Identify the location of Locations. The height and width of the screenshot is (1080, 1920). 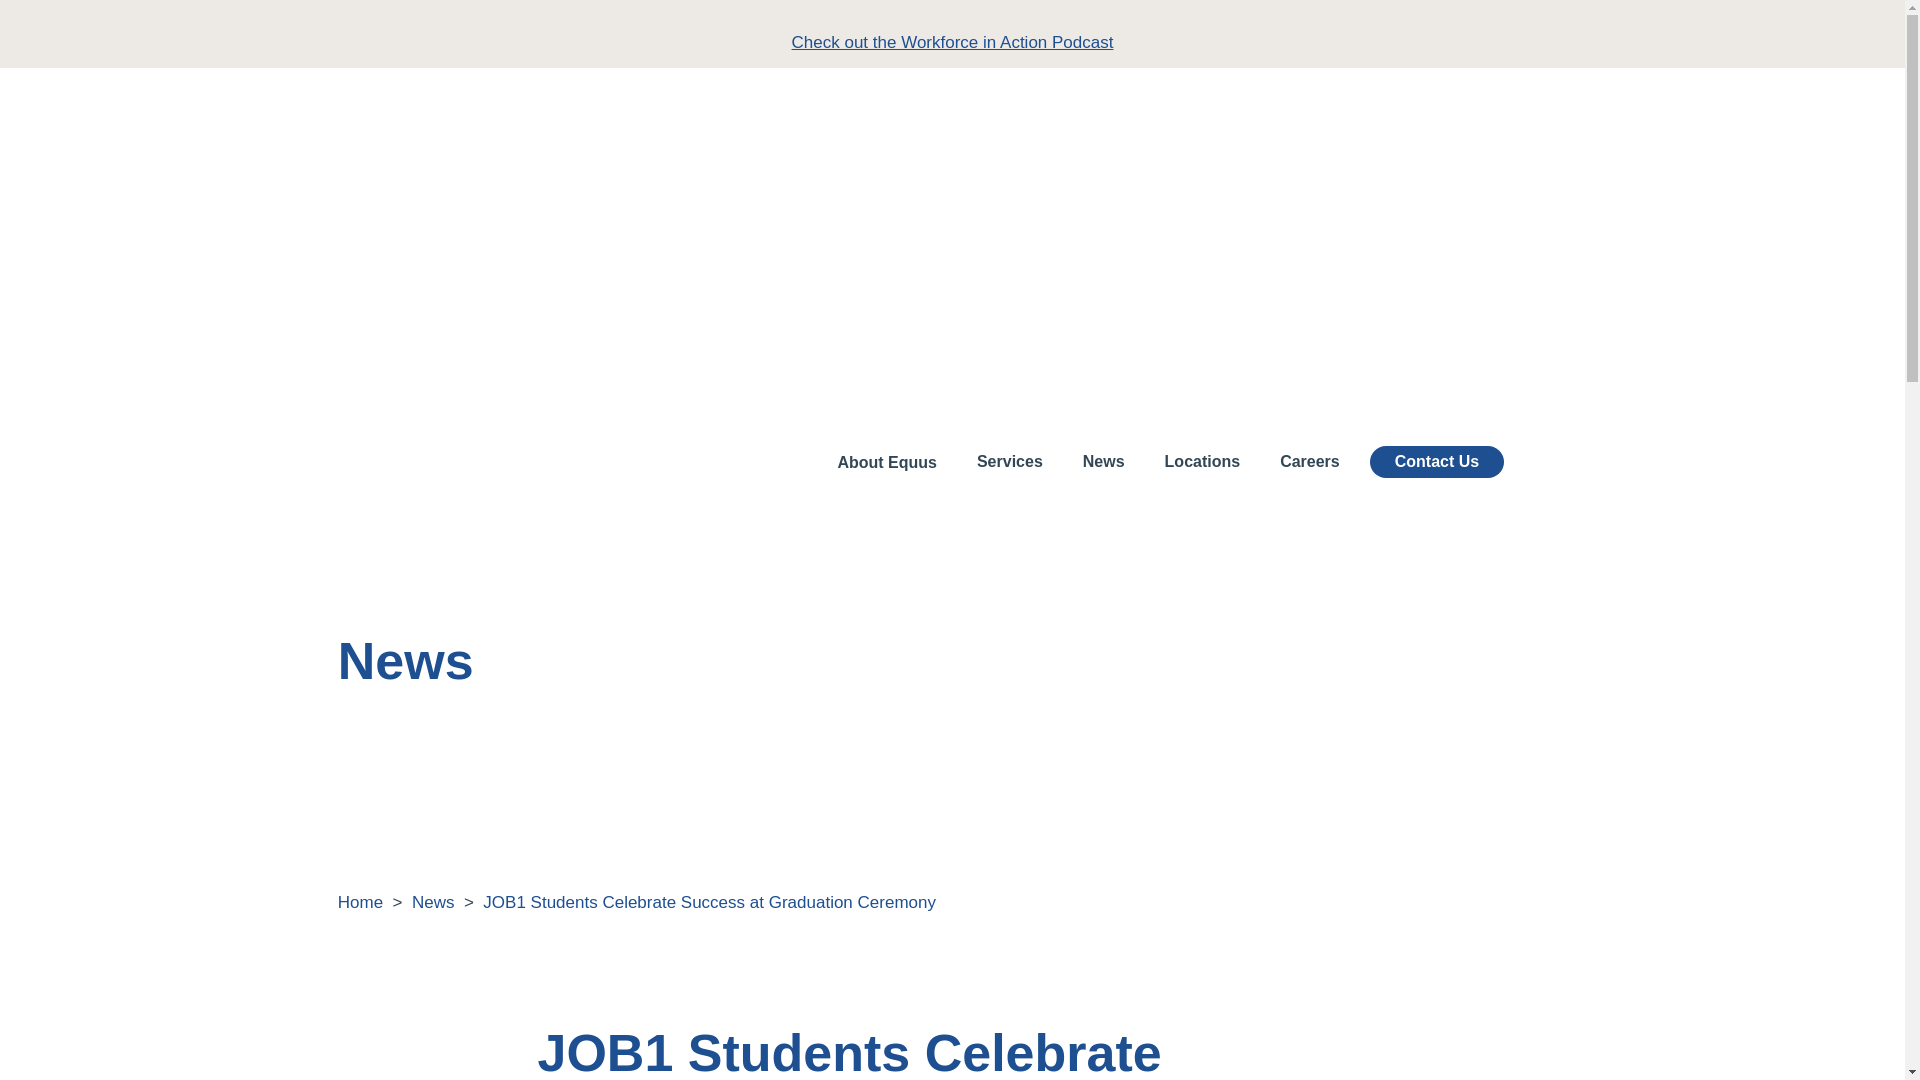
(1203, 462).